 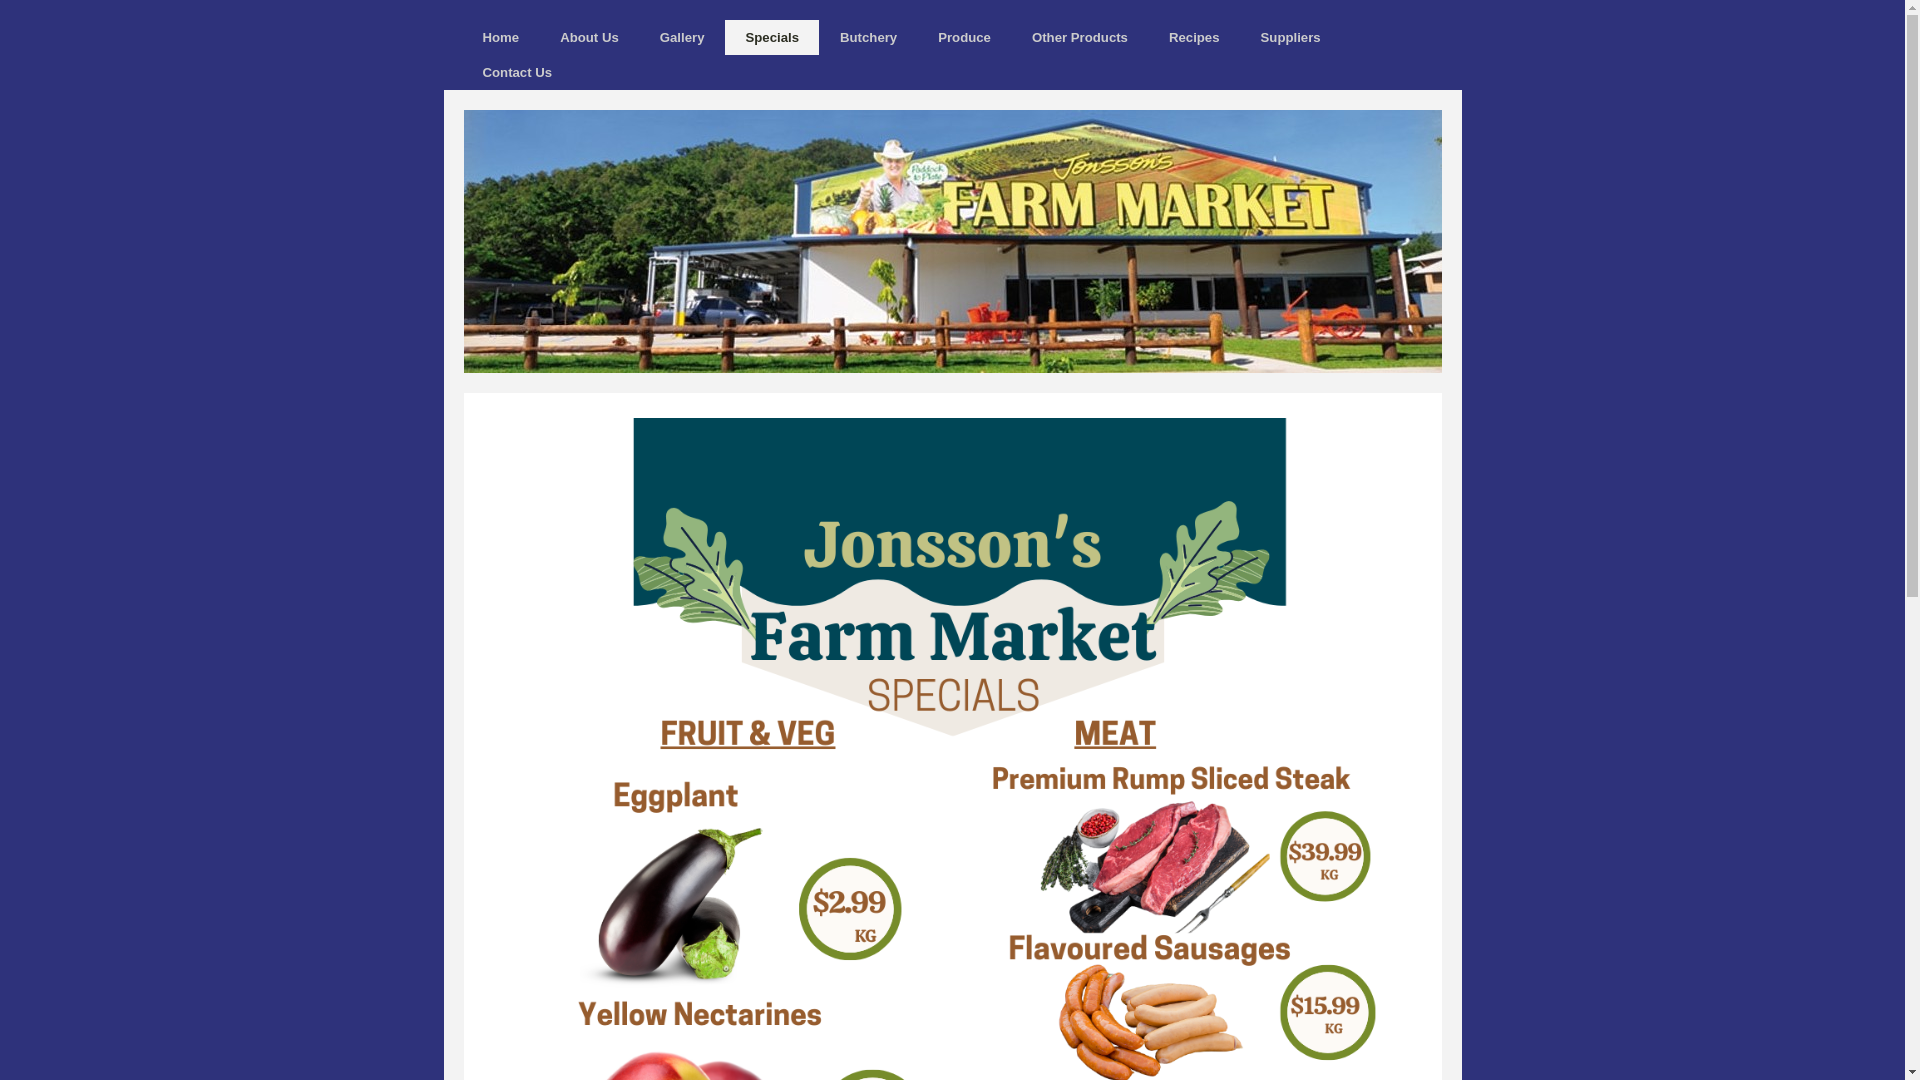 I want to click on Butchery, so click(x=868, y=38).